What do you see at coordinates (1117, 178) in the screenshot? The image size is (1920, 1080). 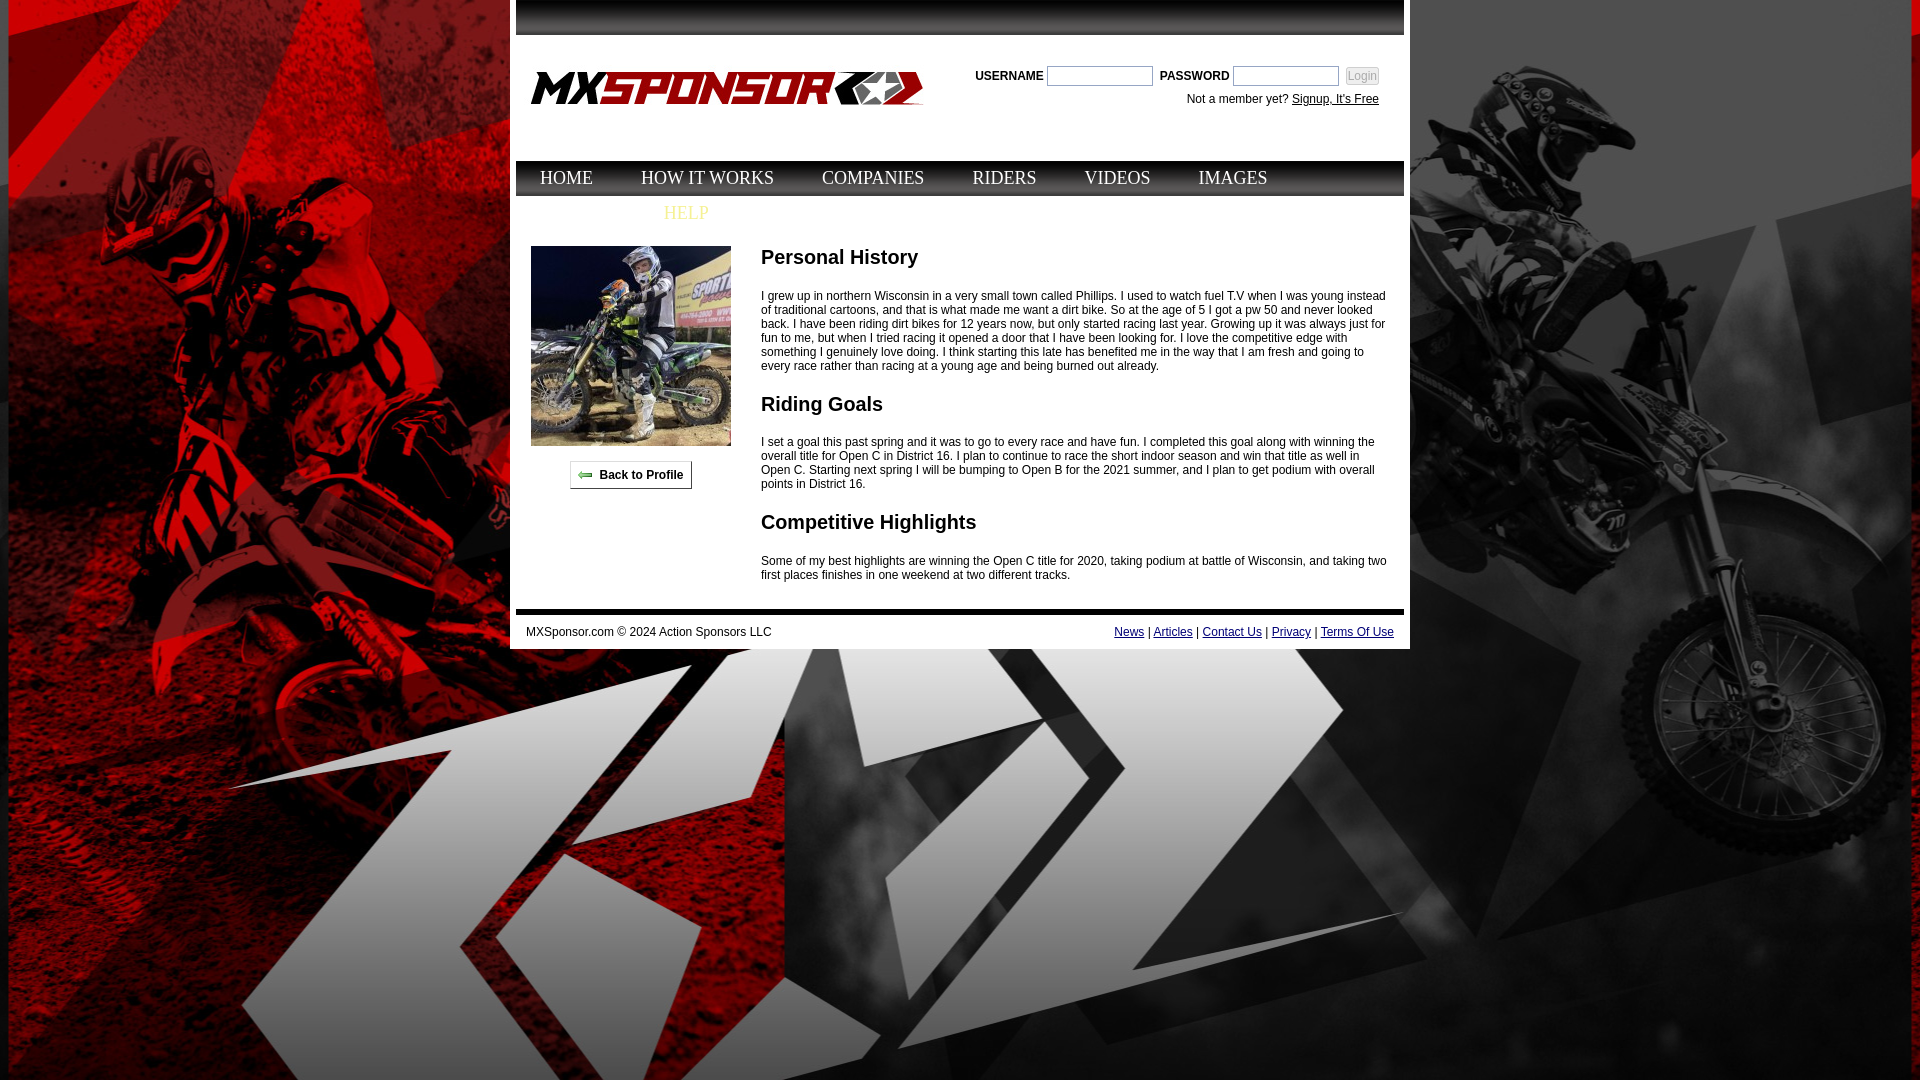 I see `VIDEOS` at bounding box center [1117, 178].